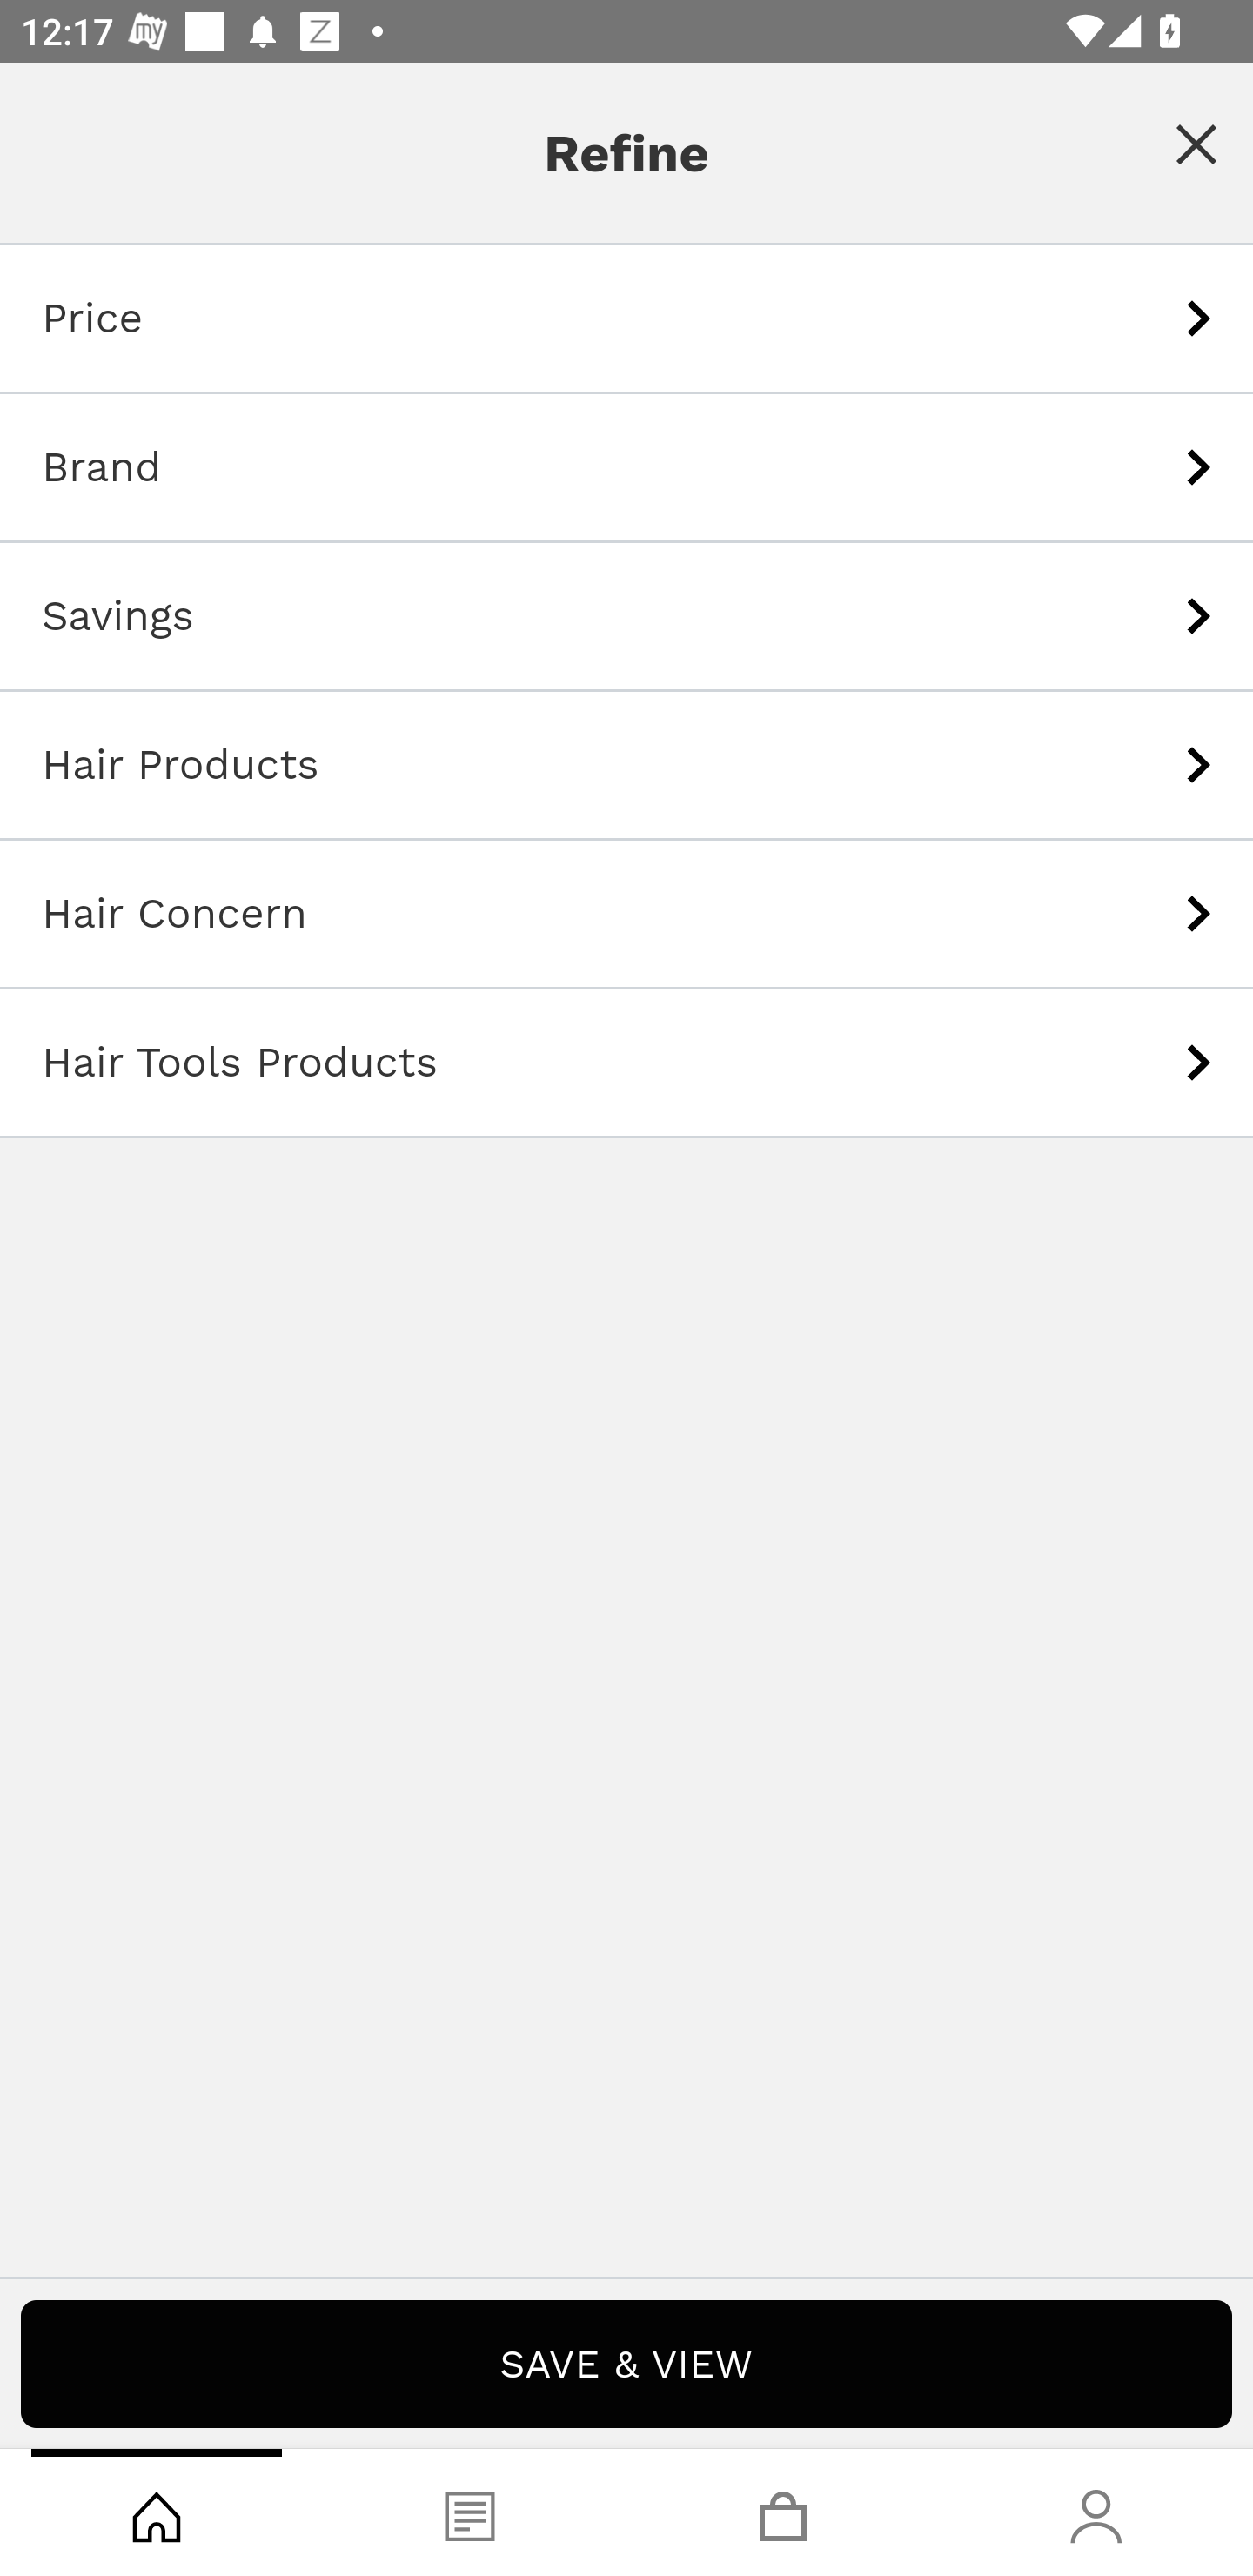  I want to click on Account, tab, 4 of 4, so click(1096, 2512).